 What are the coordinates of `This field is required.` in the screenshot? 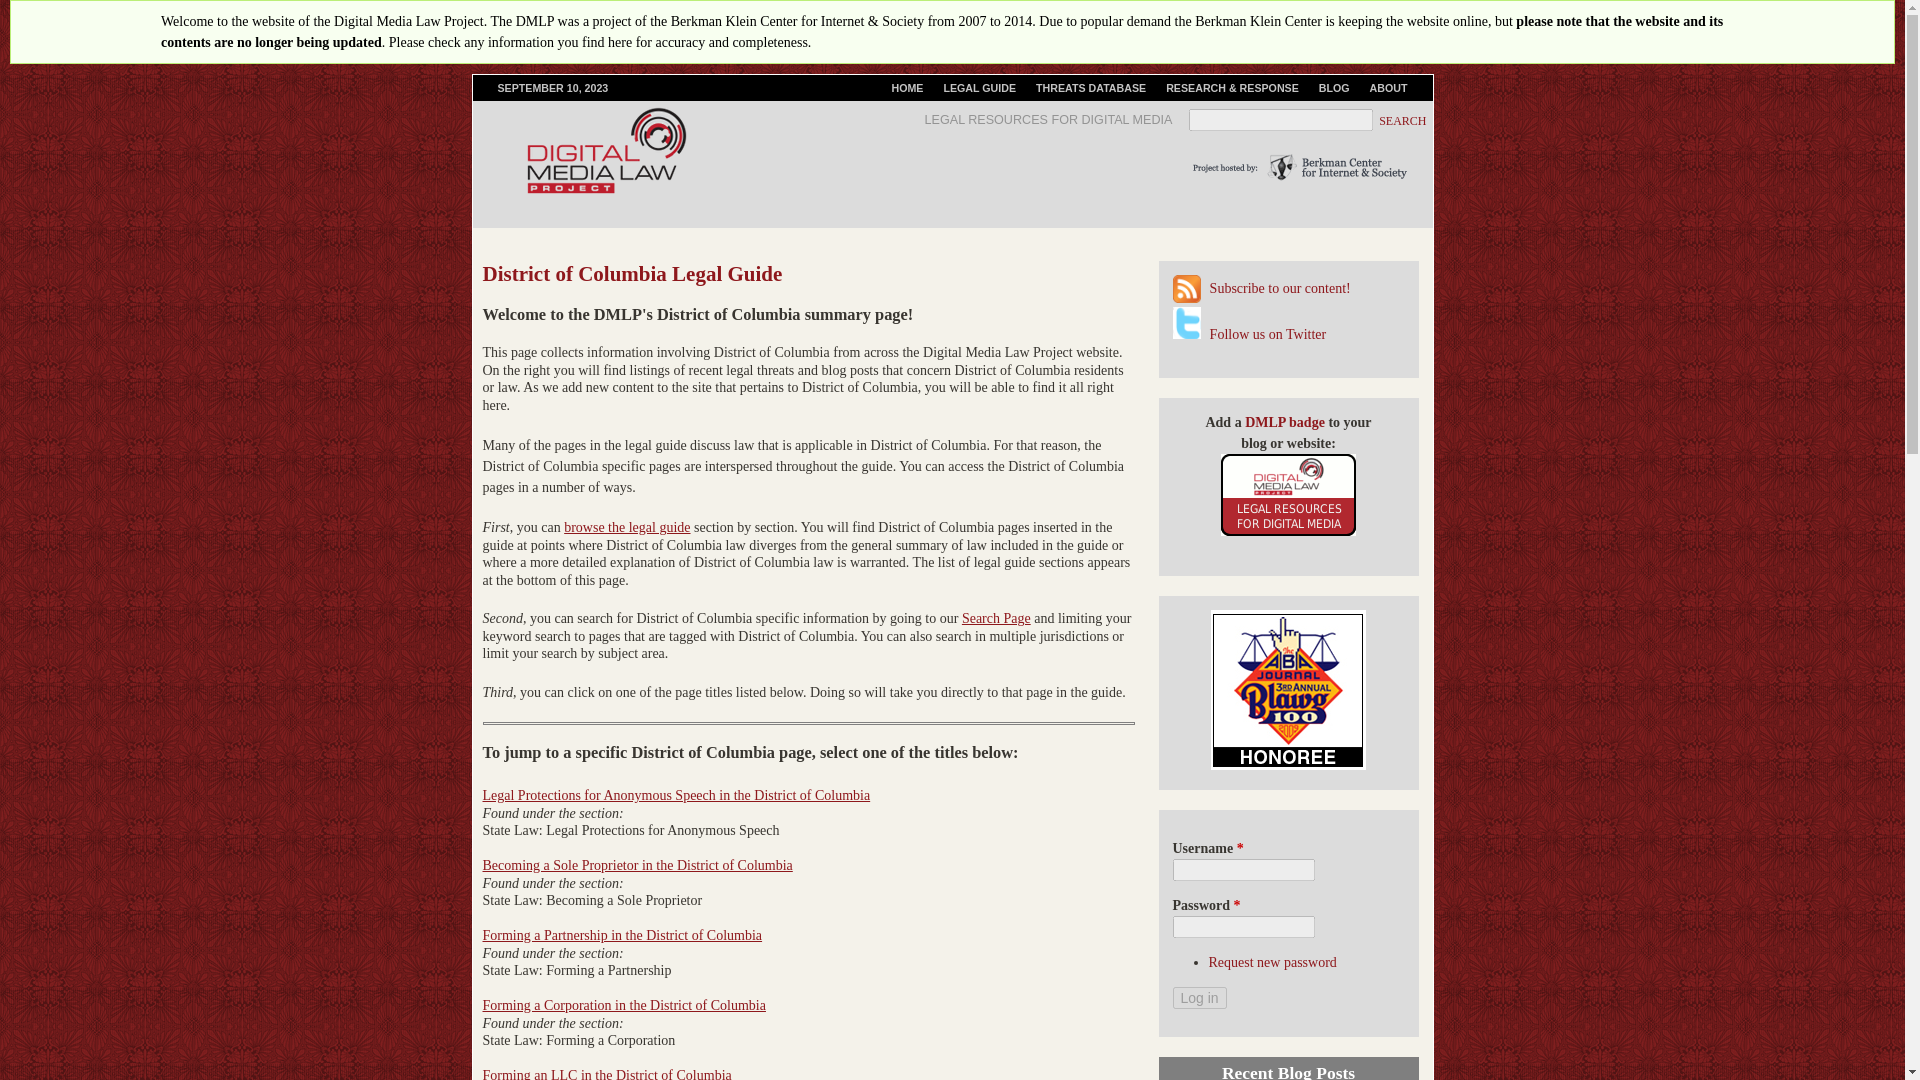 It's located at (1237, 904).